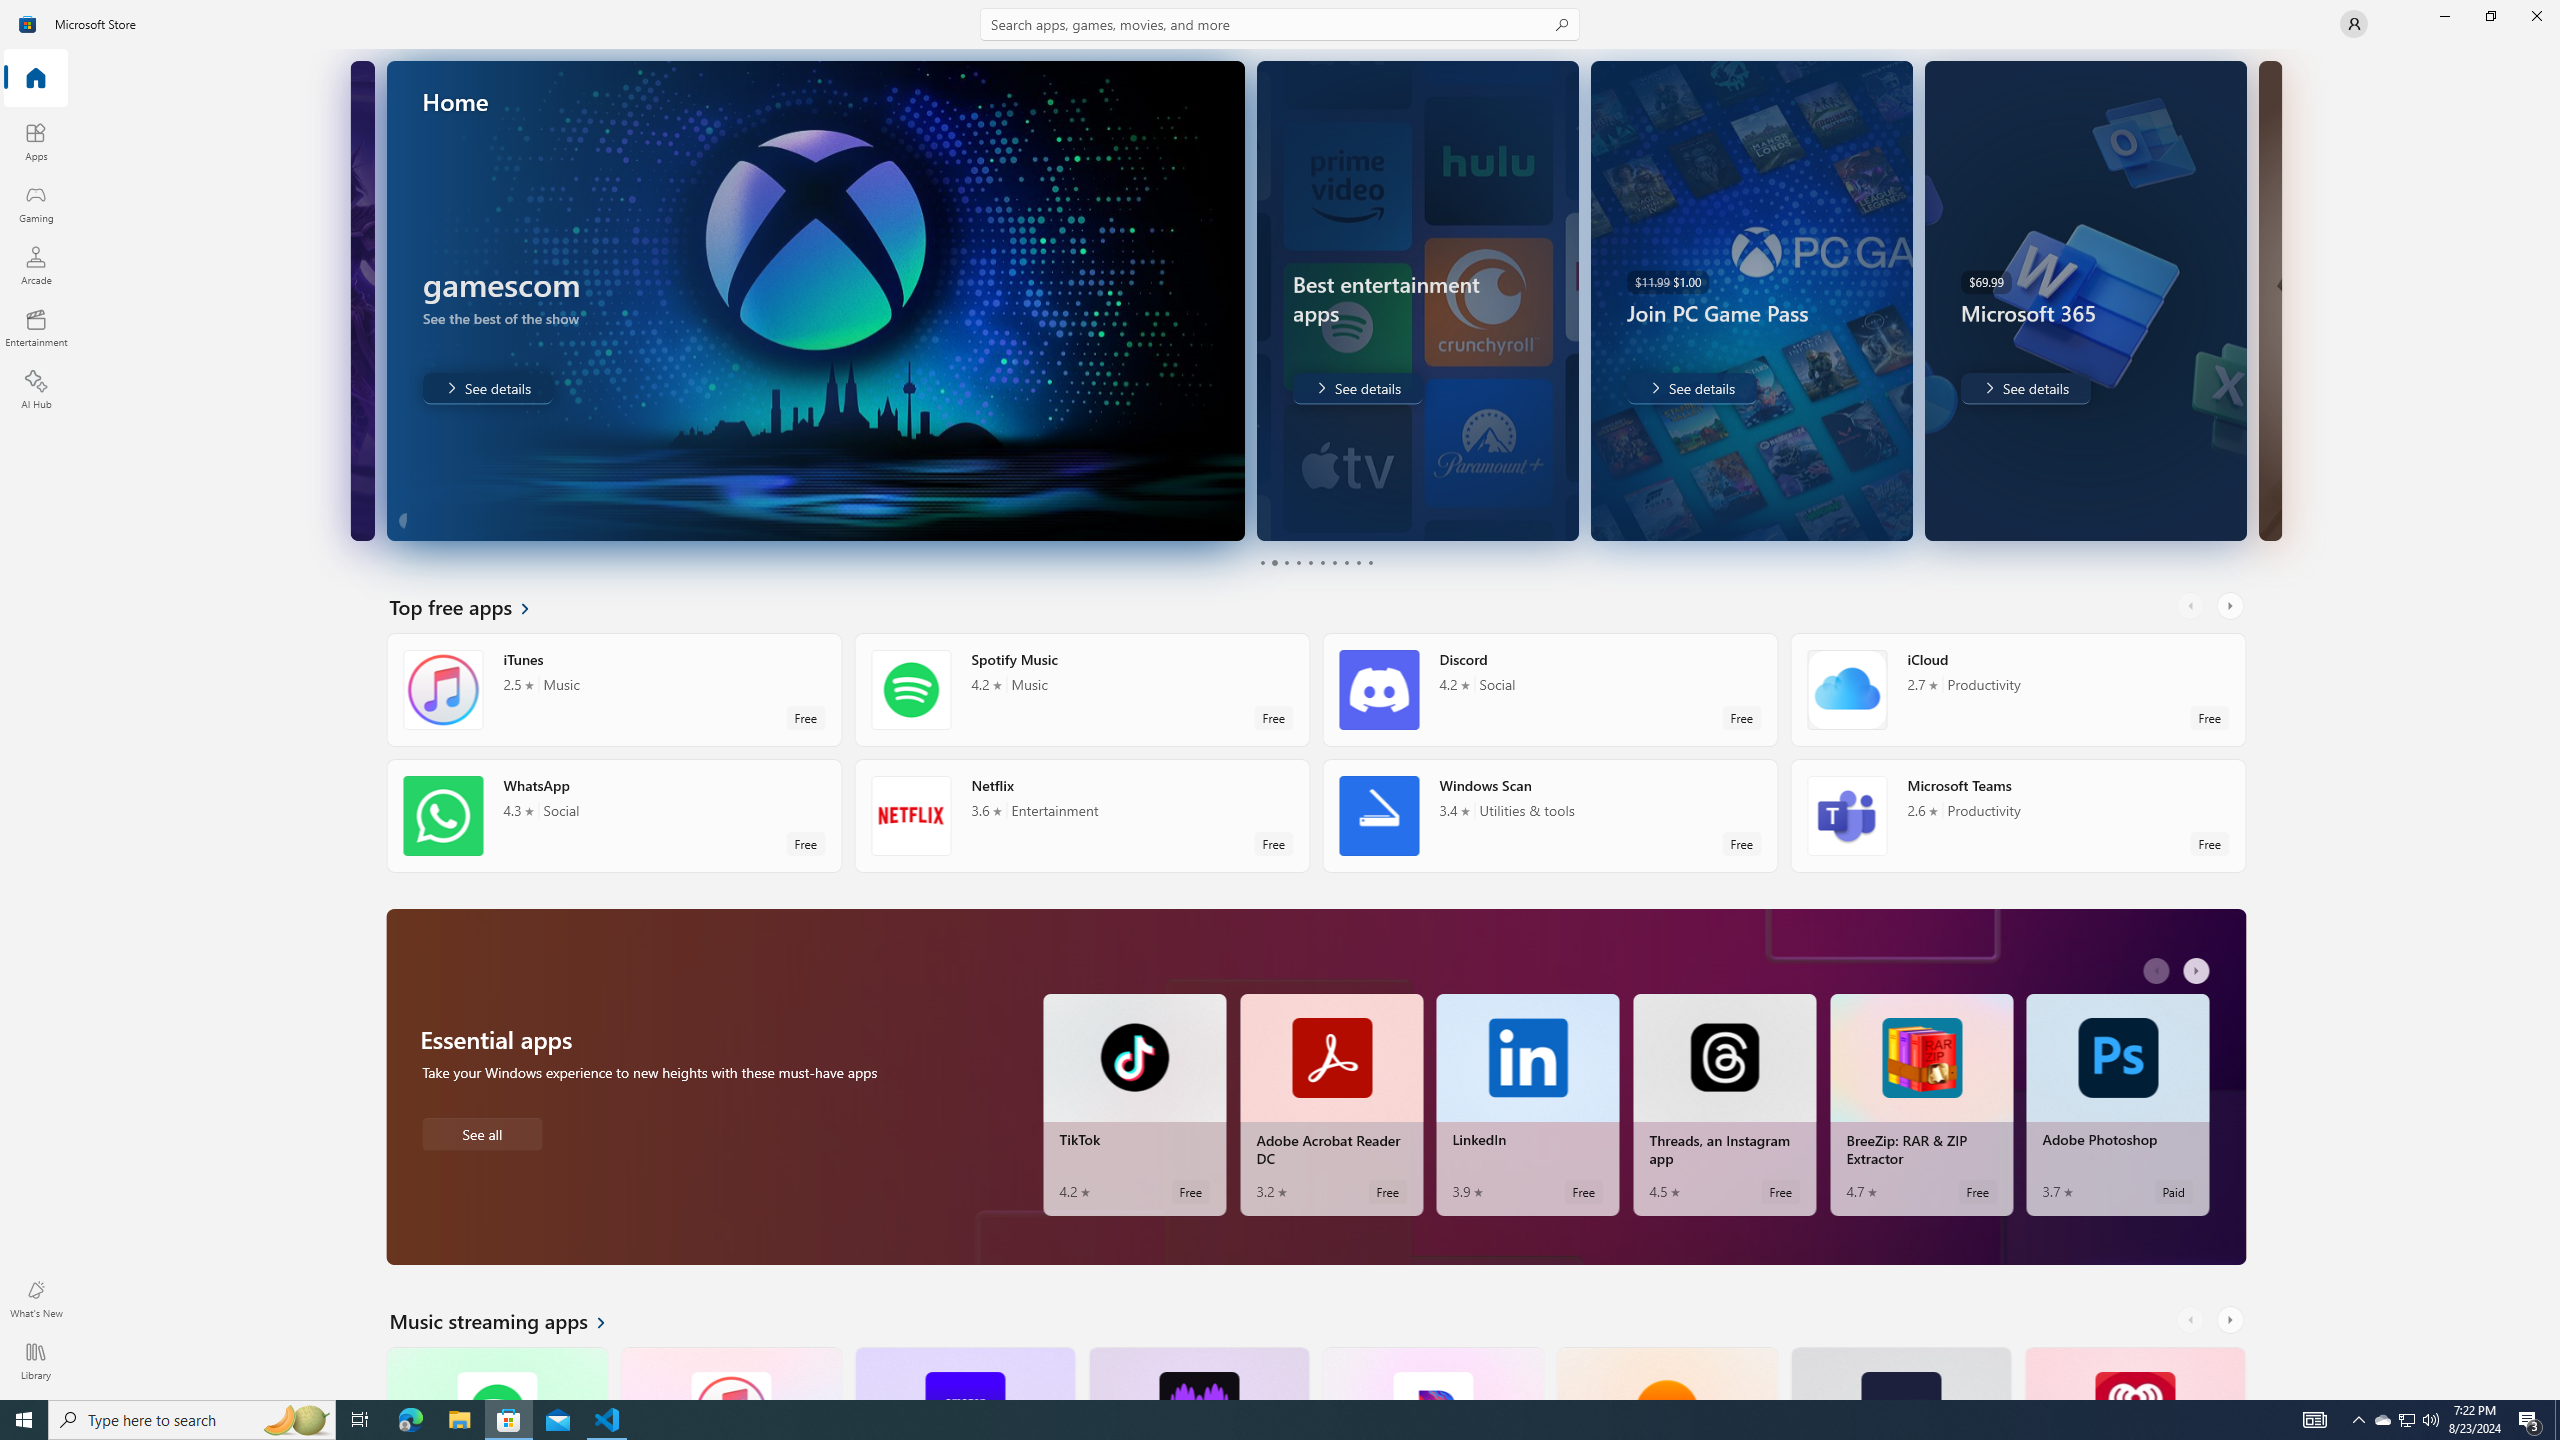  What do you see at coordinates (1309, 562) in the screenshot?
I see `Page 5` at bounding box center [1309, 562].